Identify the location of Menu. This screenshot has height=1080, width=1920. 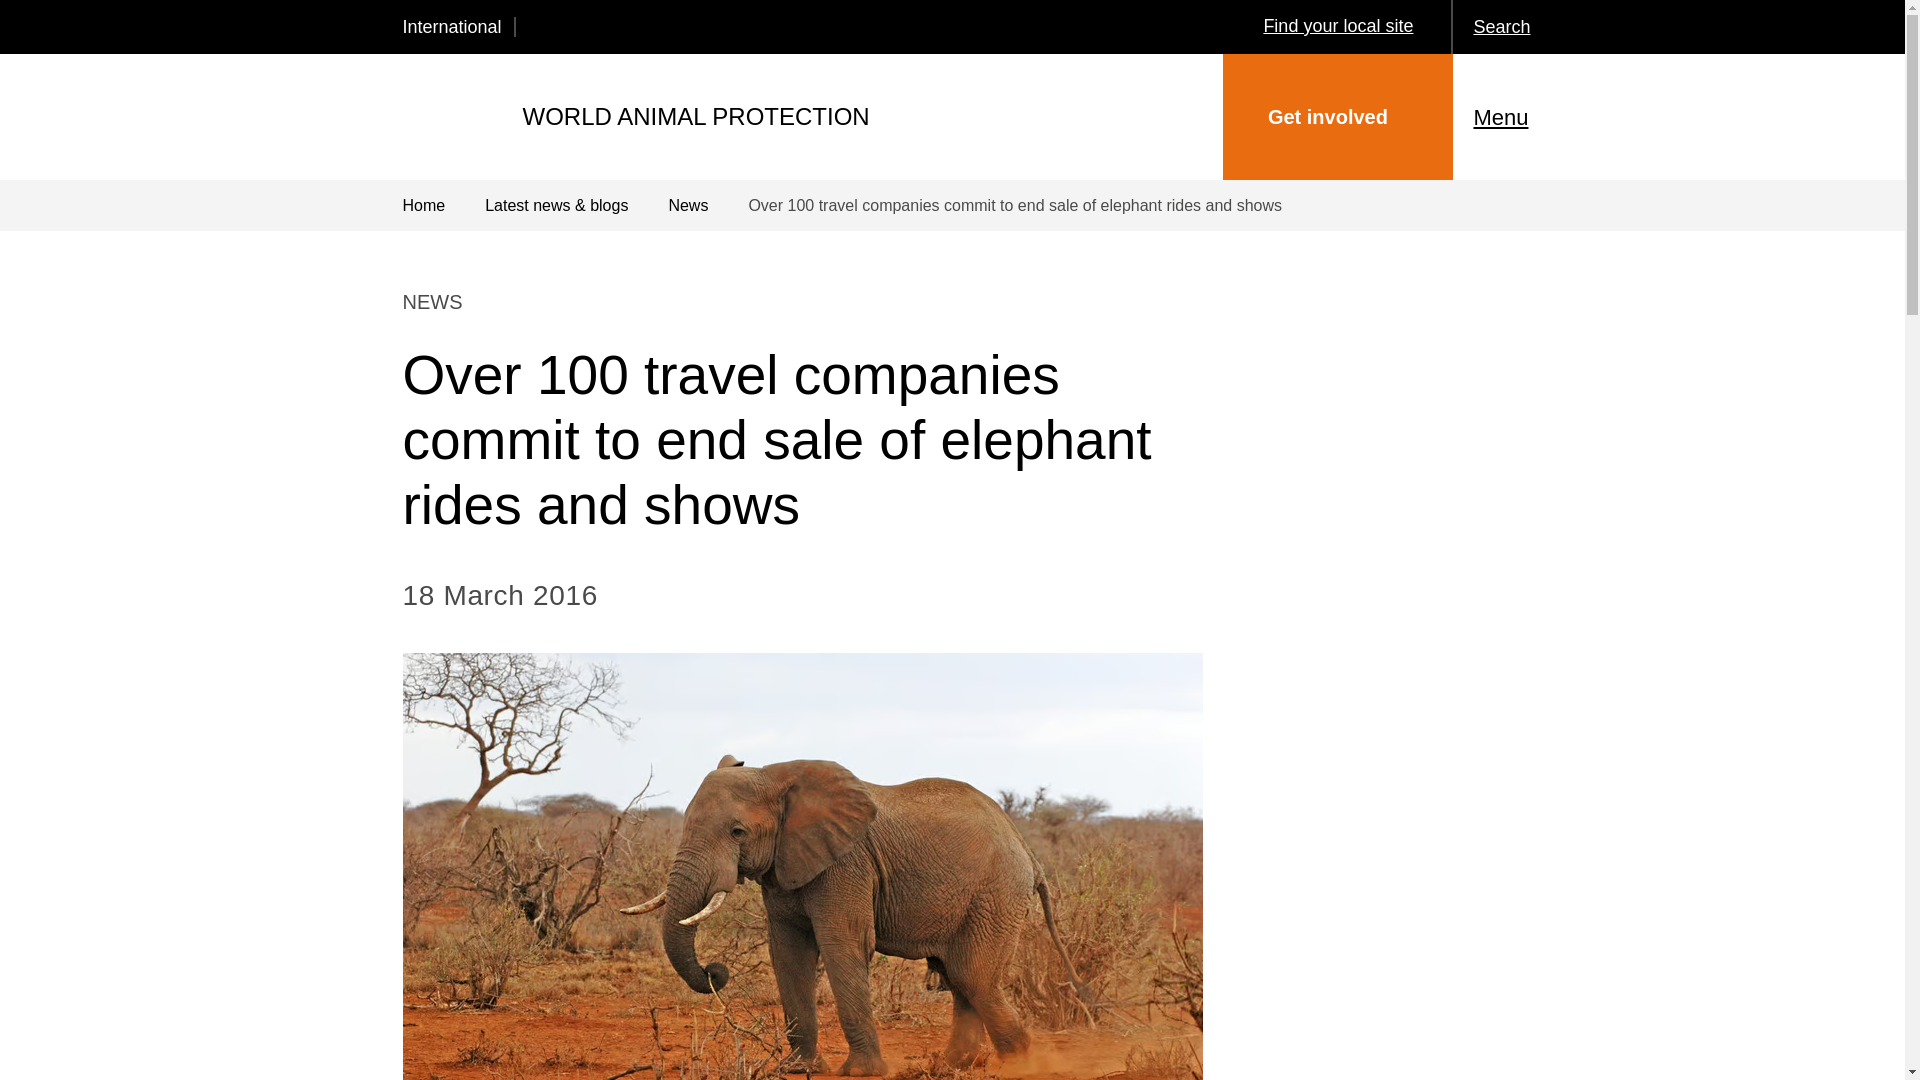
(1522, 116).